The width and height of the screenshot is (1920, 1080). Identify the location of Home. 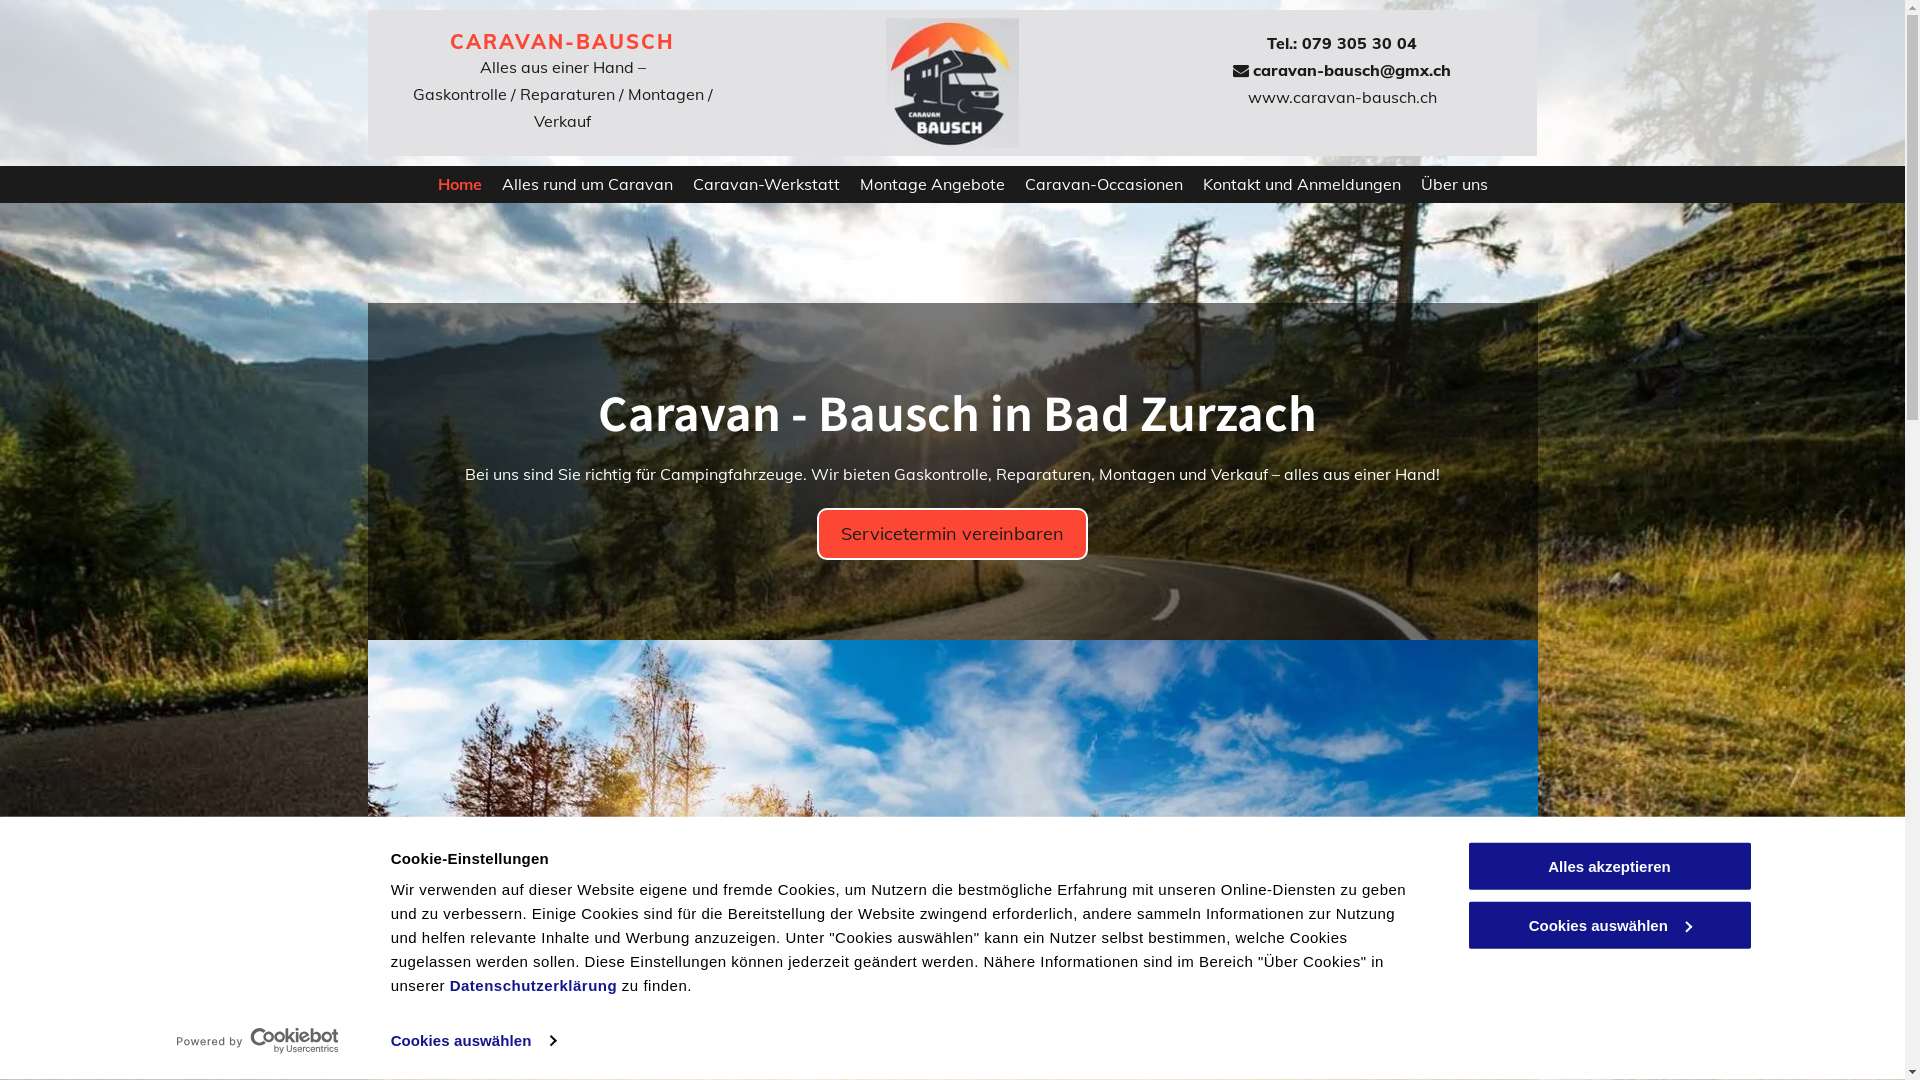
(450, 184).